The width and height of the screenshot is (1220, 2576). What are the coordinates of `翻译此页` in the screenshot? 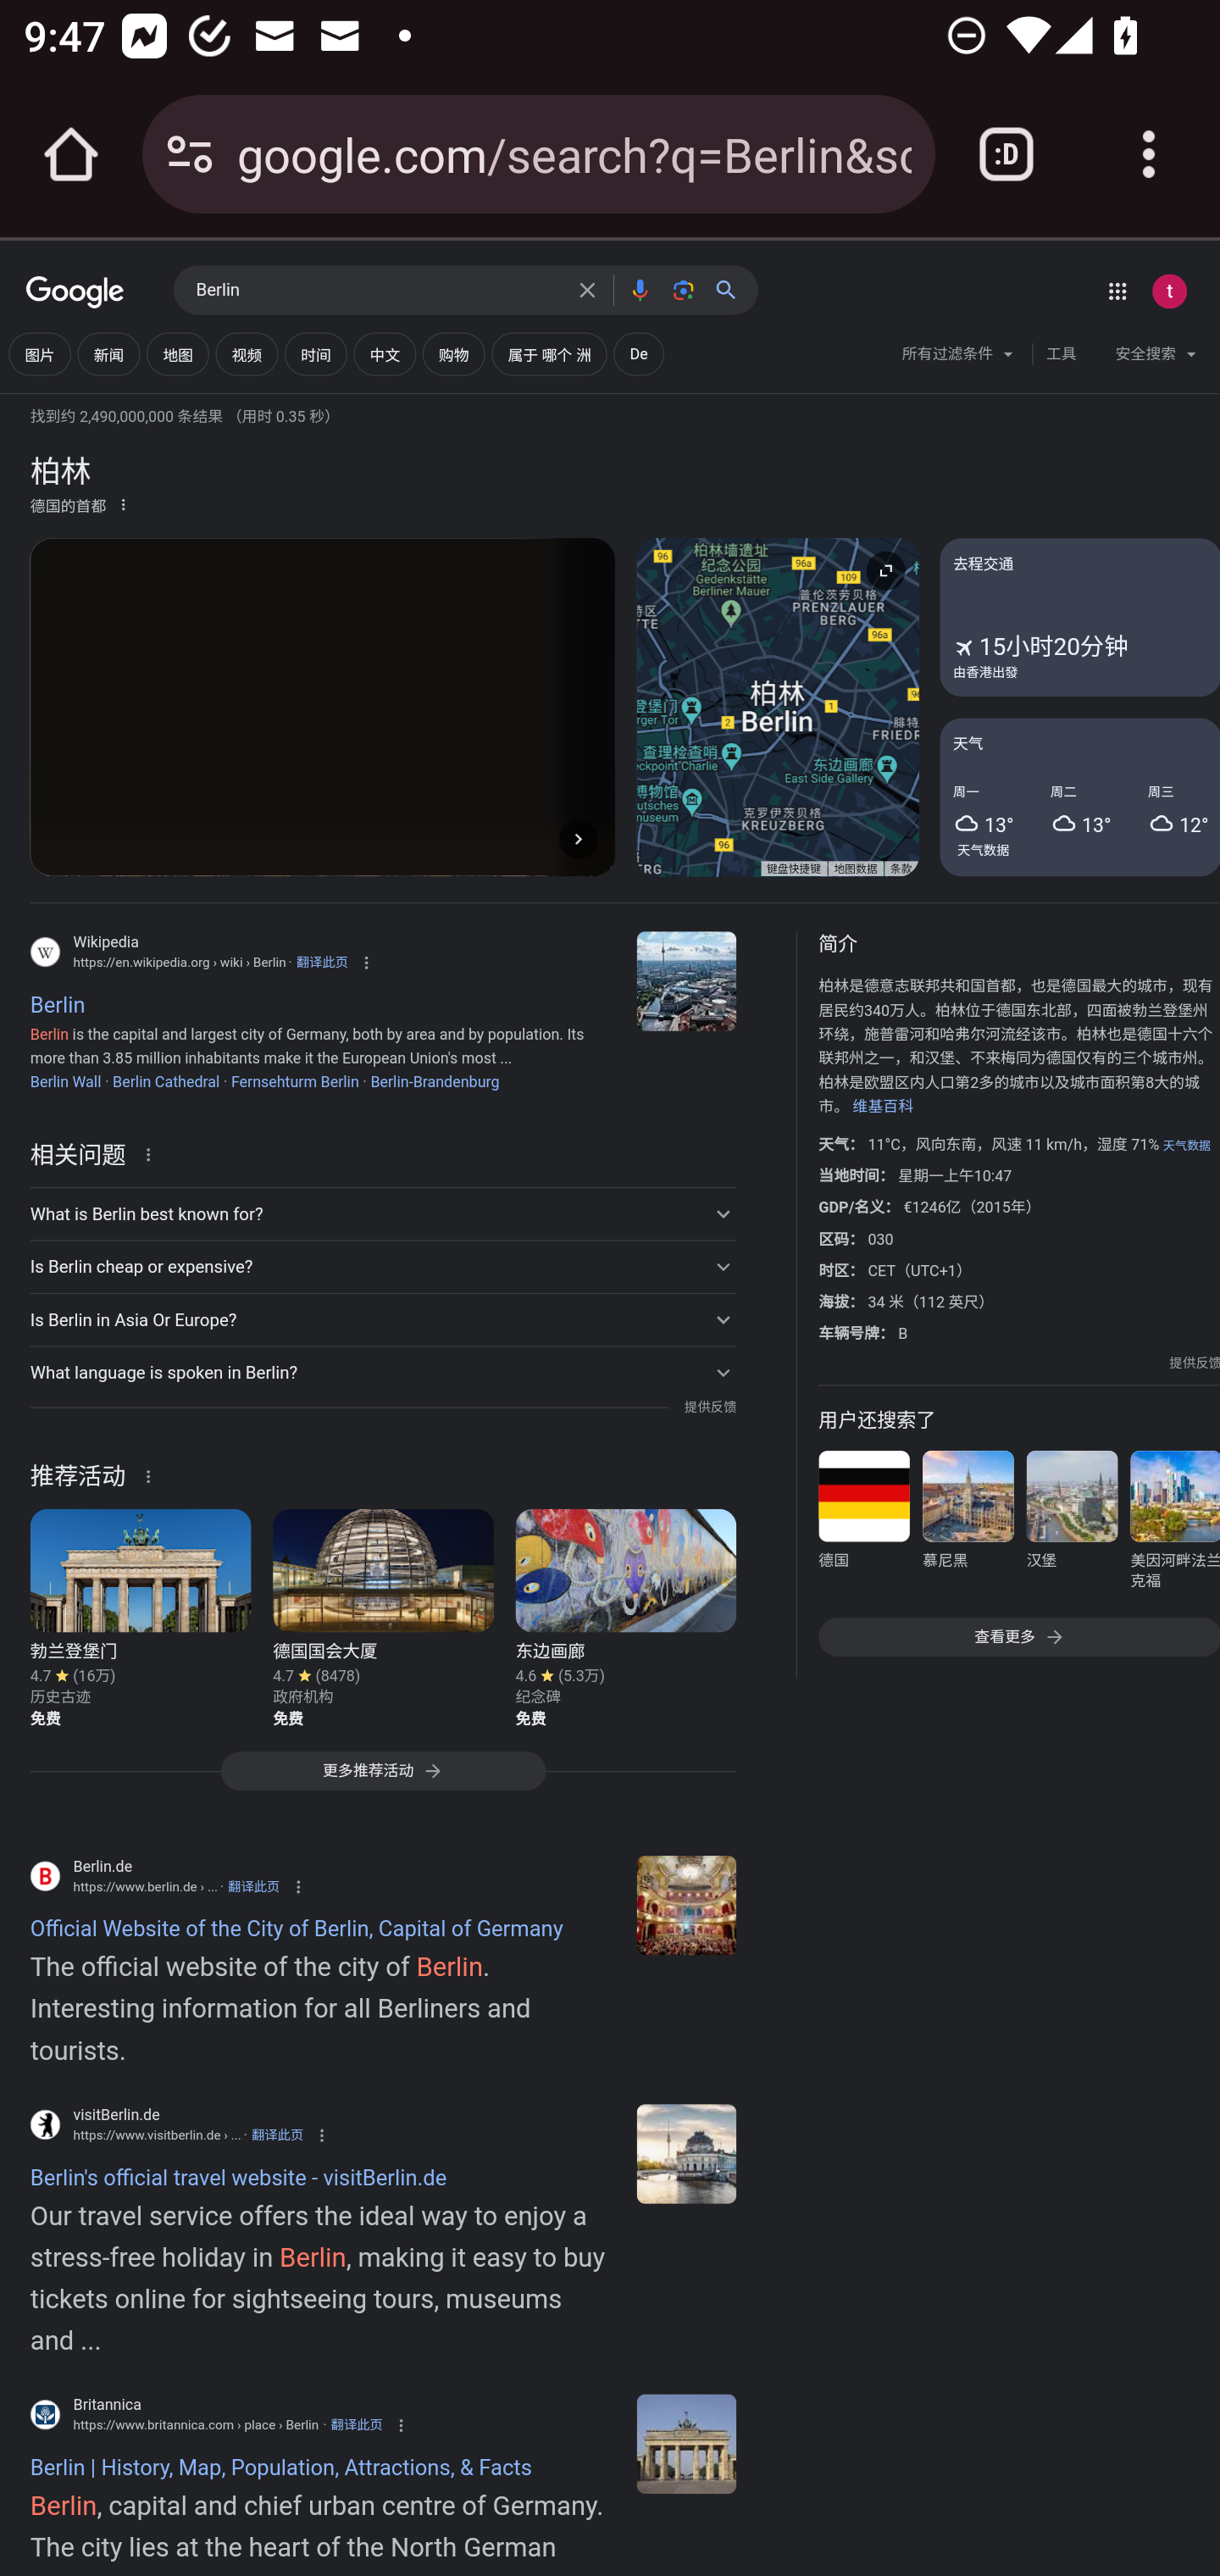 It's located at (321, 962).